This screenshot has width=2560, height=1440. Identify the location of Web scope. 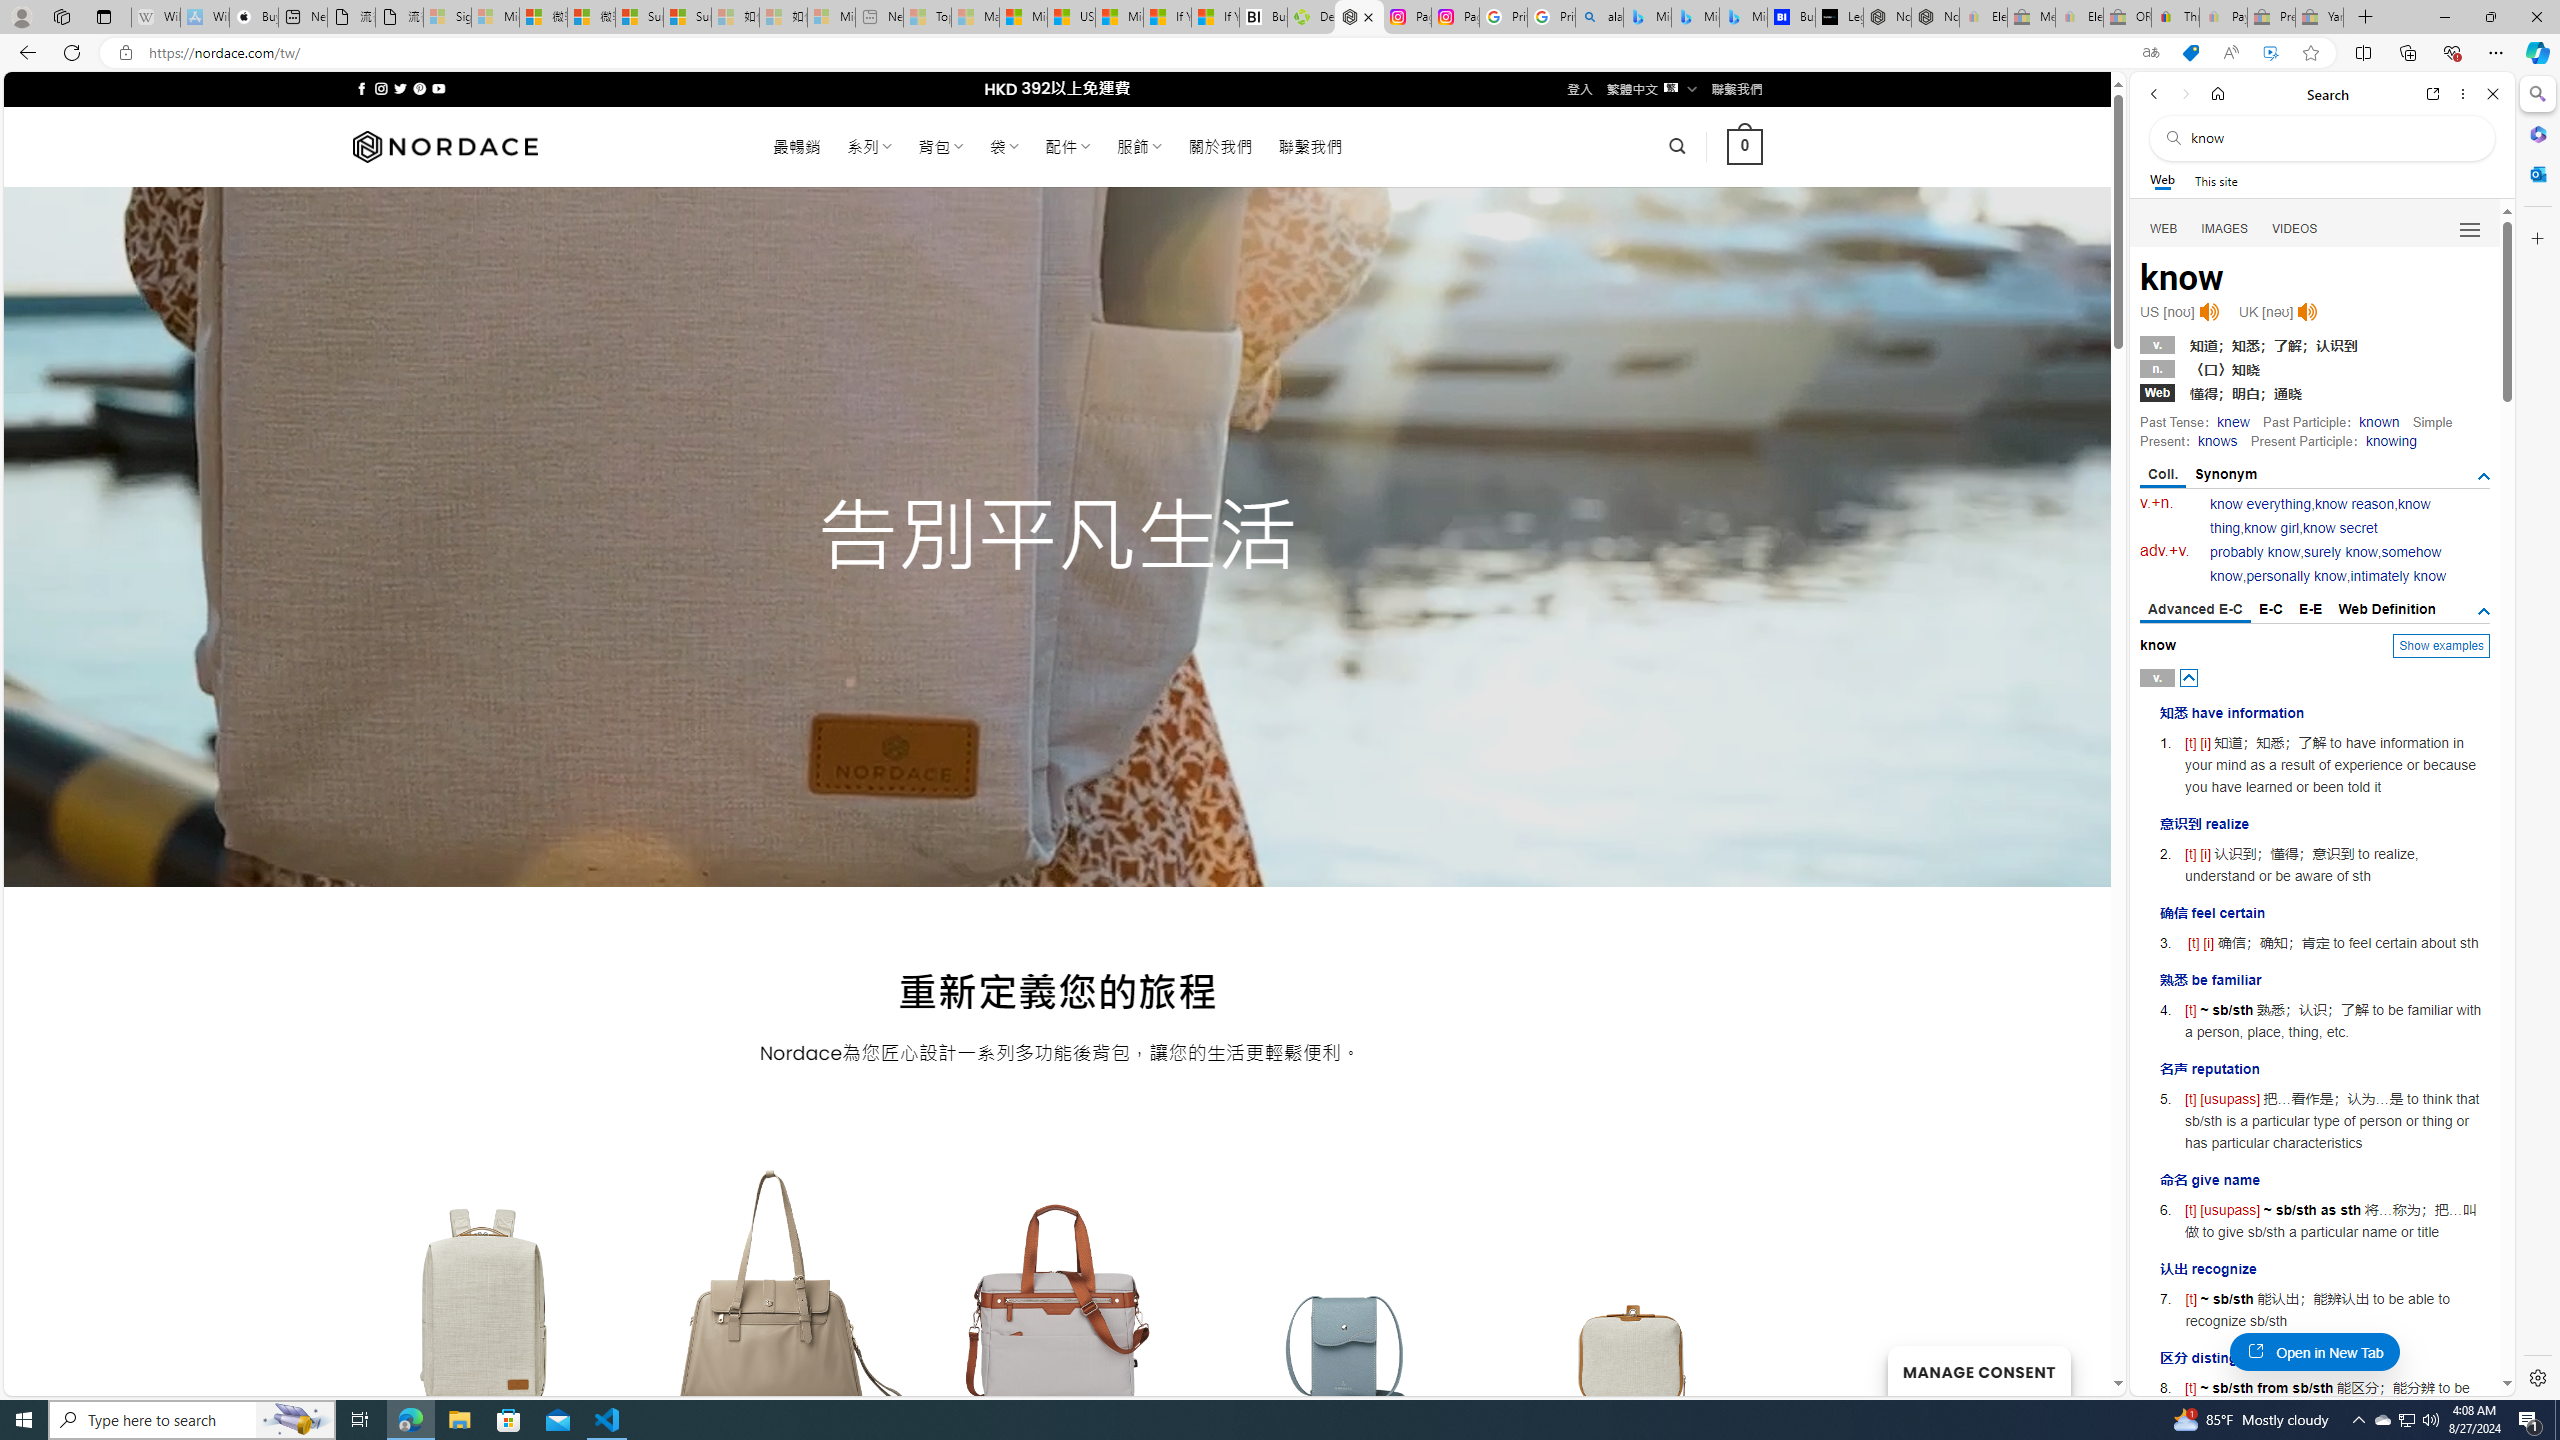
(2163, 180).